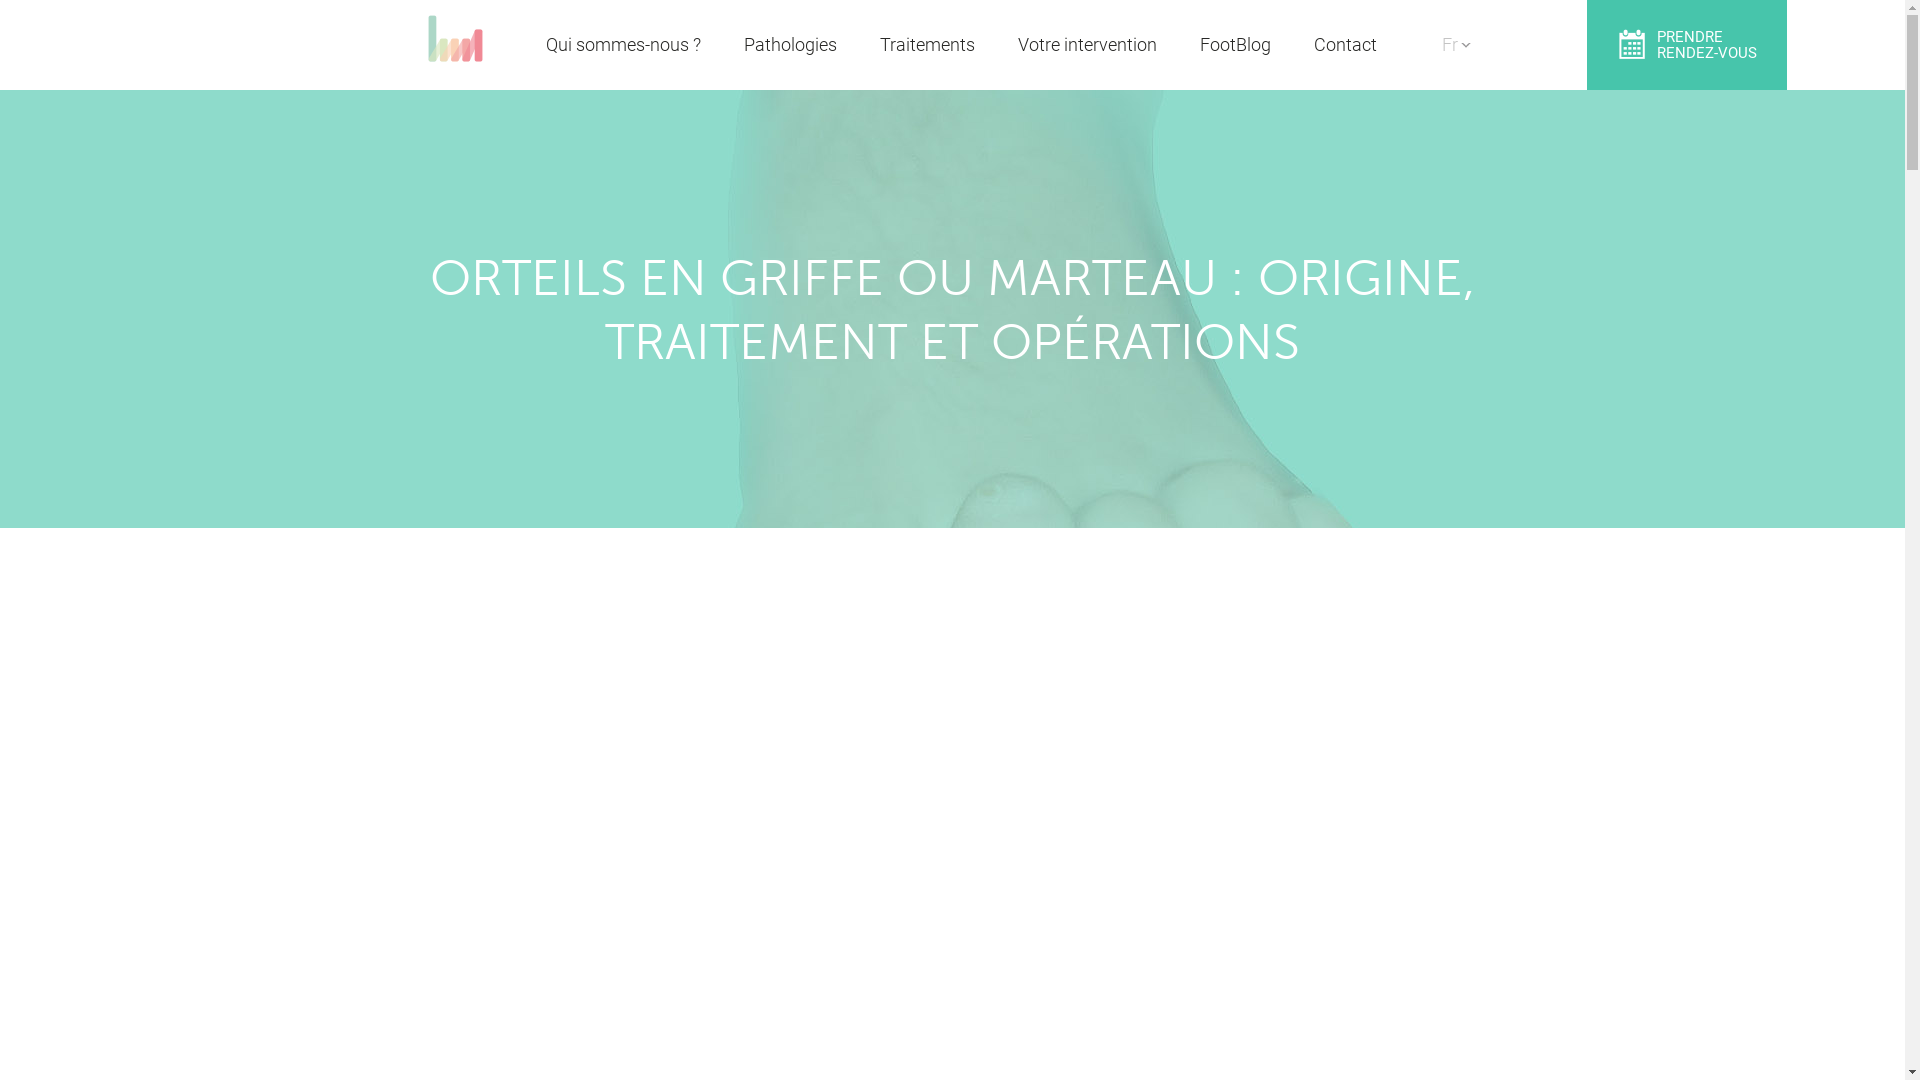  I want to click on Contact, so click(1346, 45).